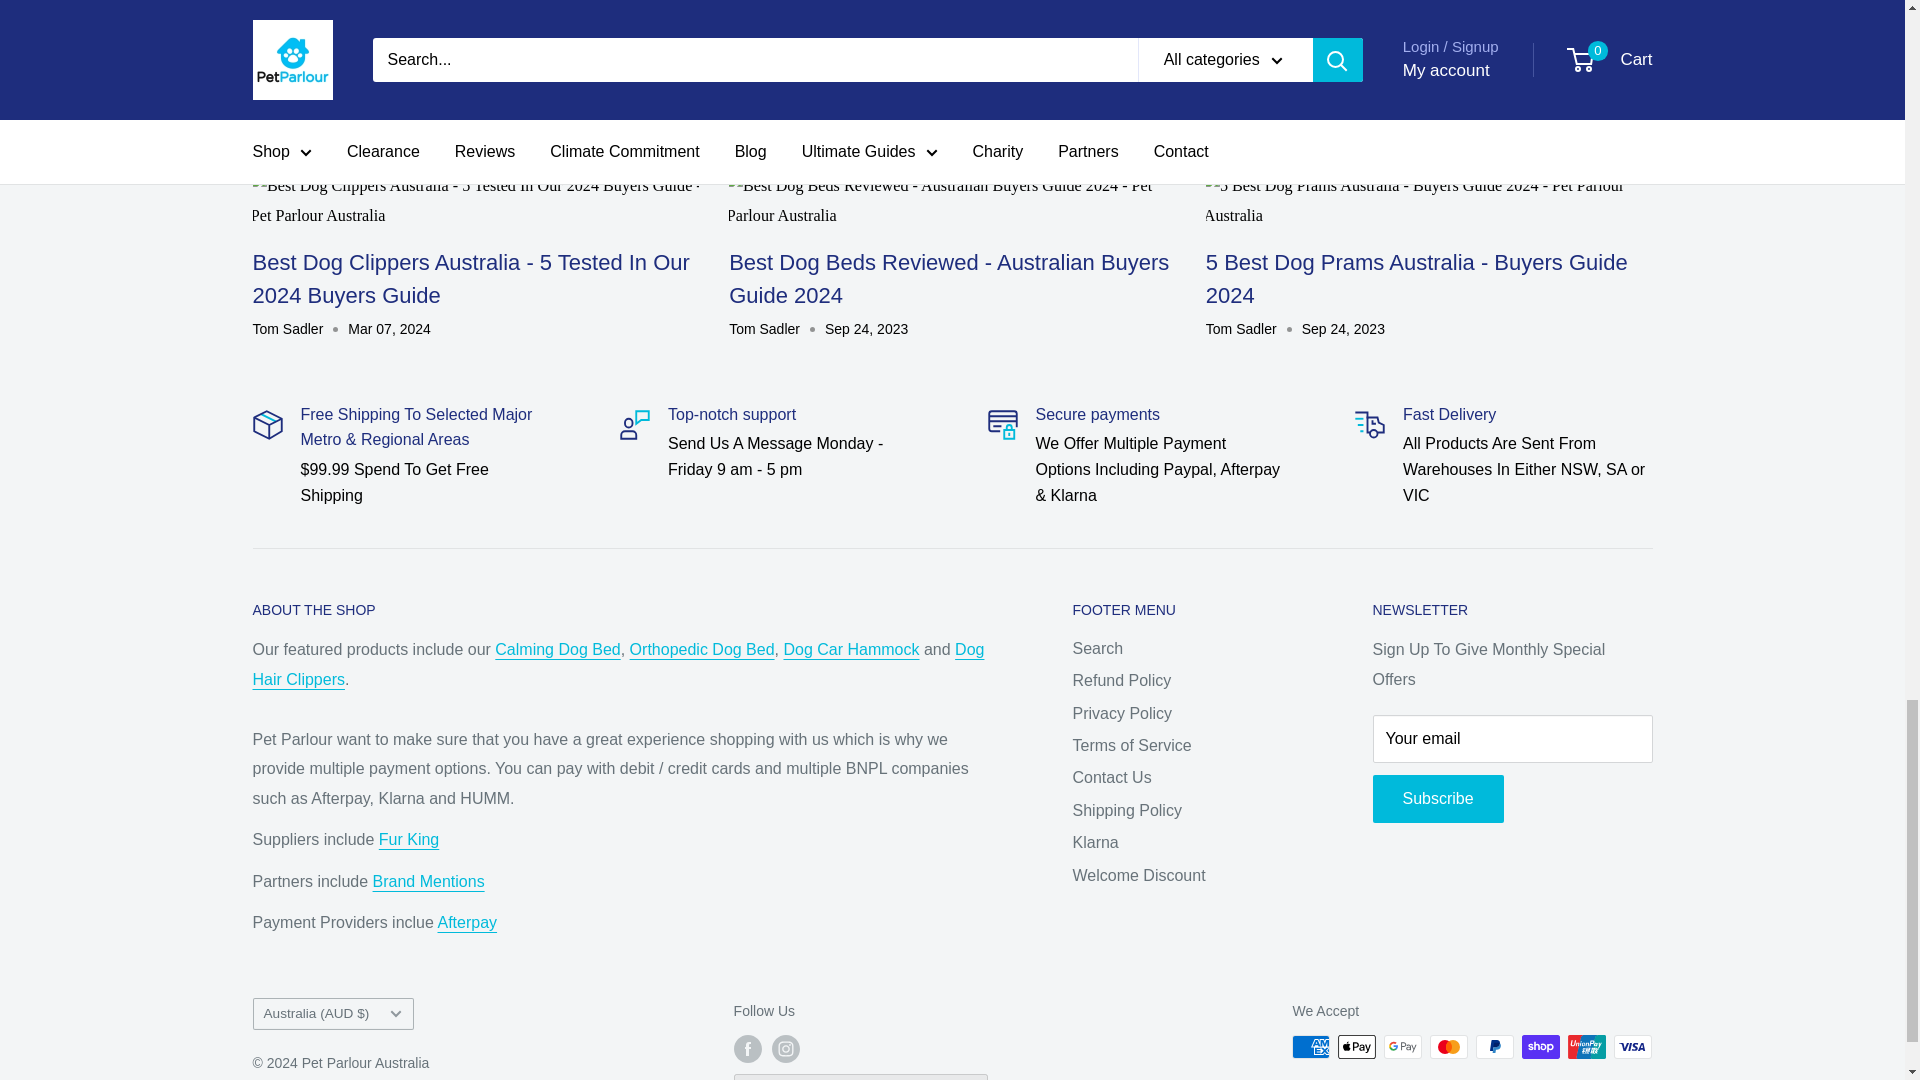  What do you see at coordinates (617, 664) in the screenshot?
I see `Dog Hair Clippers` at bounding box center [617, 664].